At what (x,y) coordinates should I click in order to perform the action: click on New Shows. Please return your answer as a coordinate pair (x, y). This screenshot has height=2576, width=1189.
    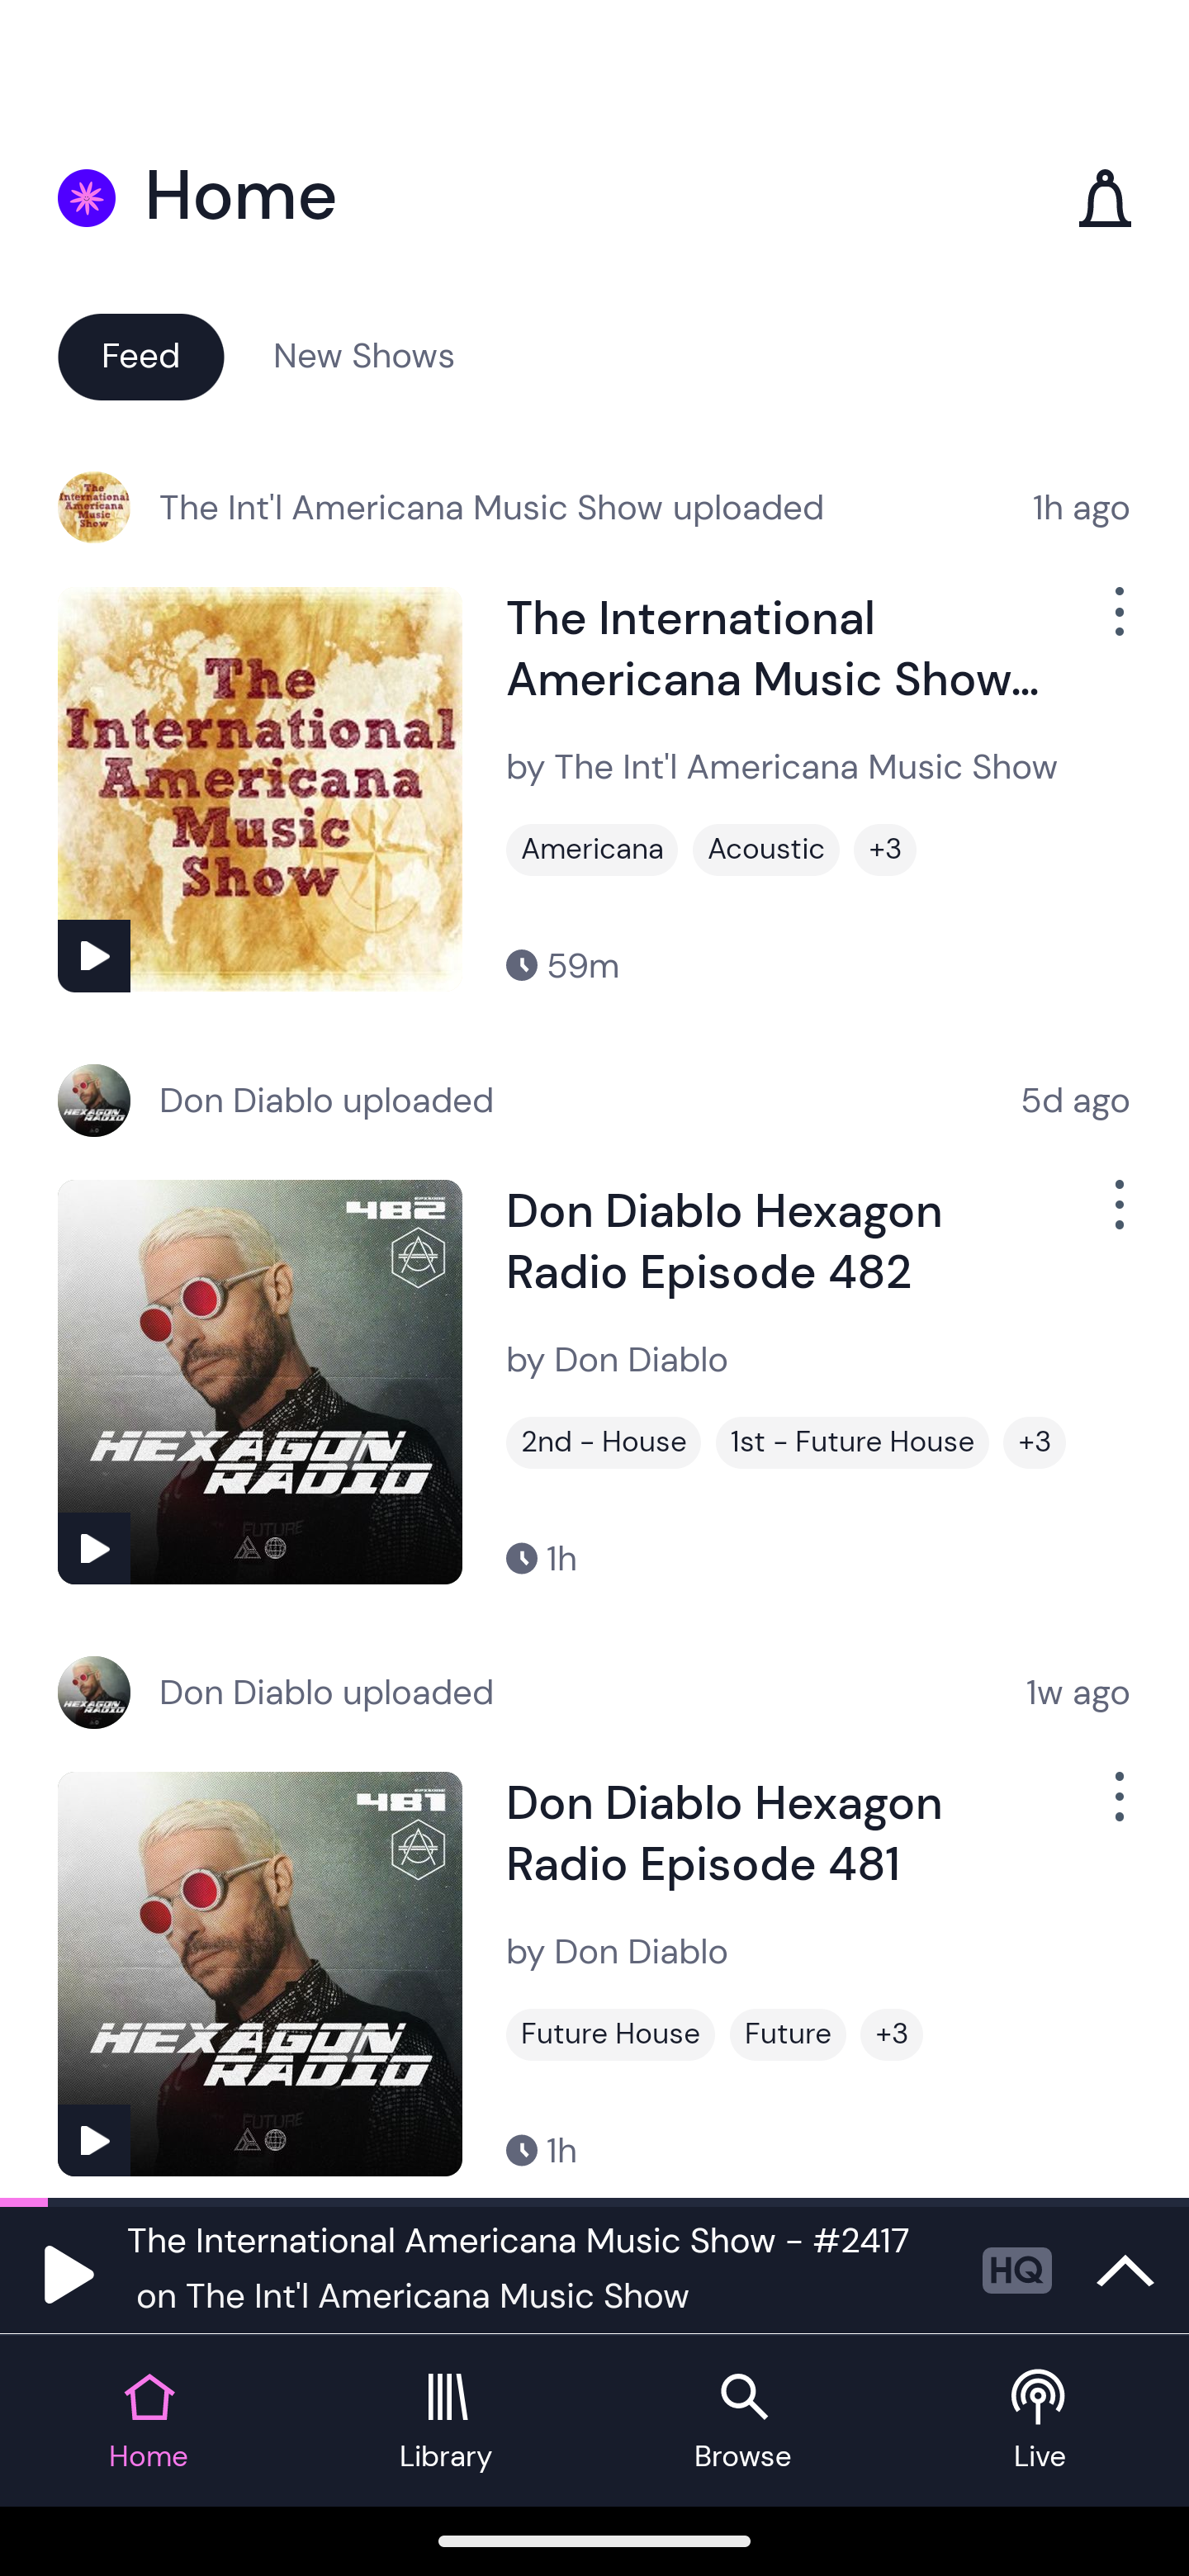
    Looking at the image, I should click on (364, 355).